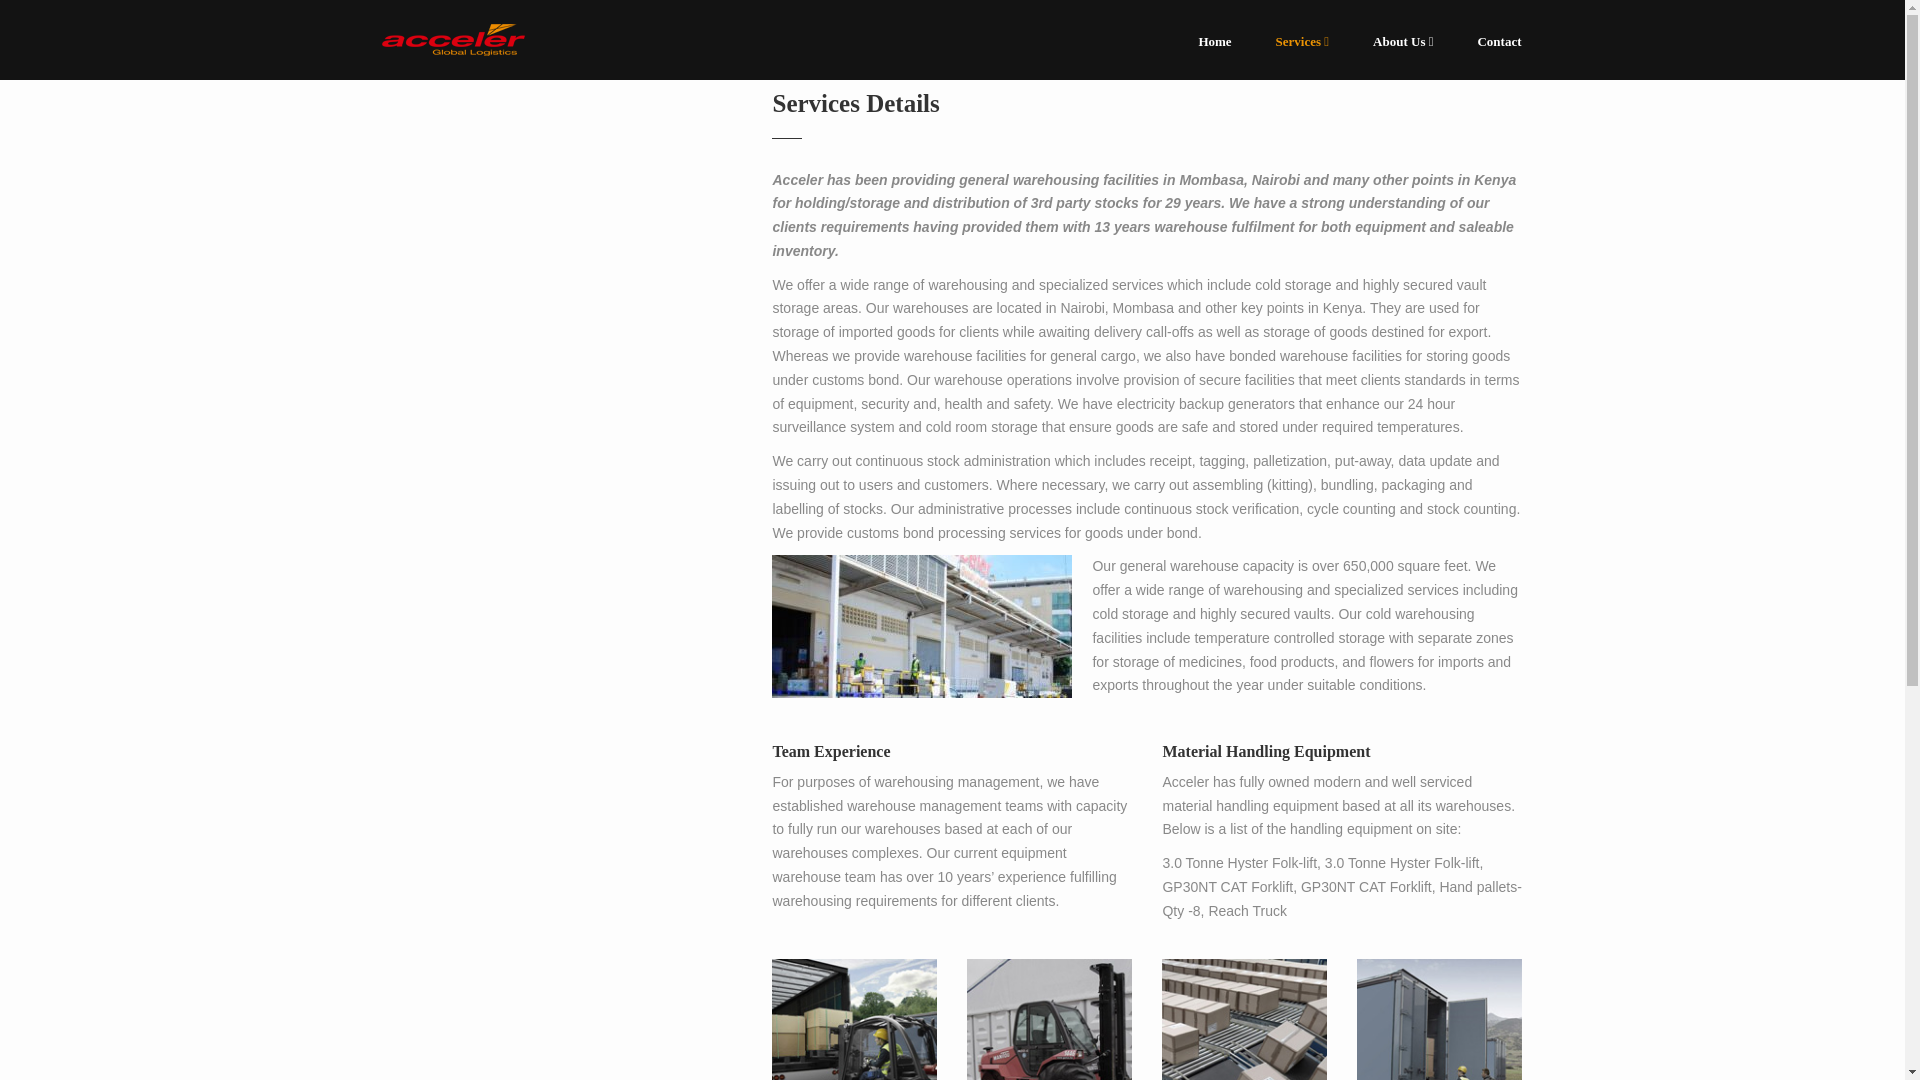 The image size is (1920, 1080). What do you see at coordinates (1214, 40) in the screenshot?
I see `Home` at bounding box center [1214, 40].